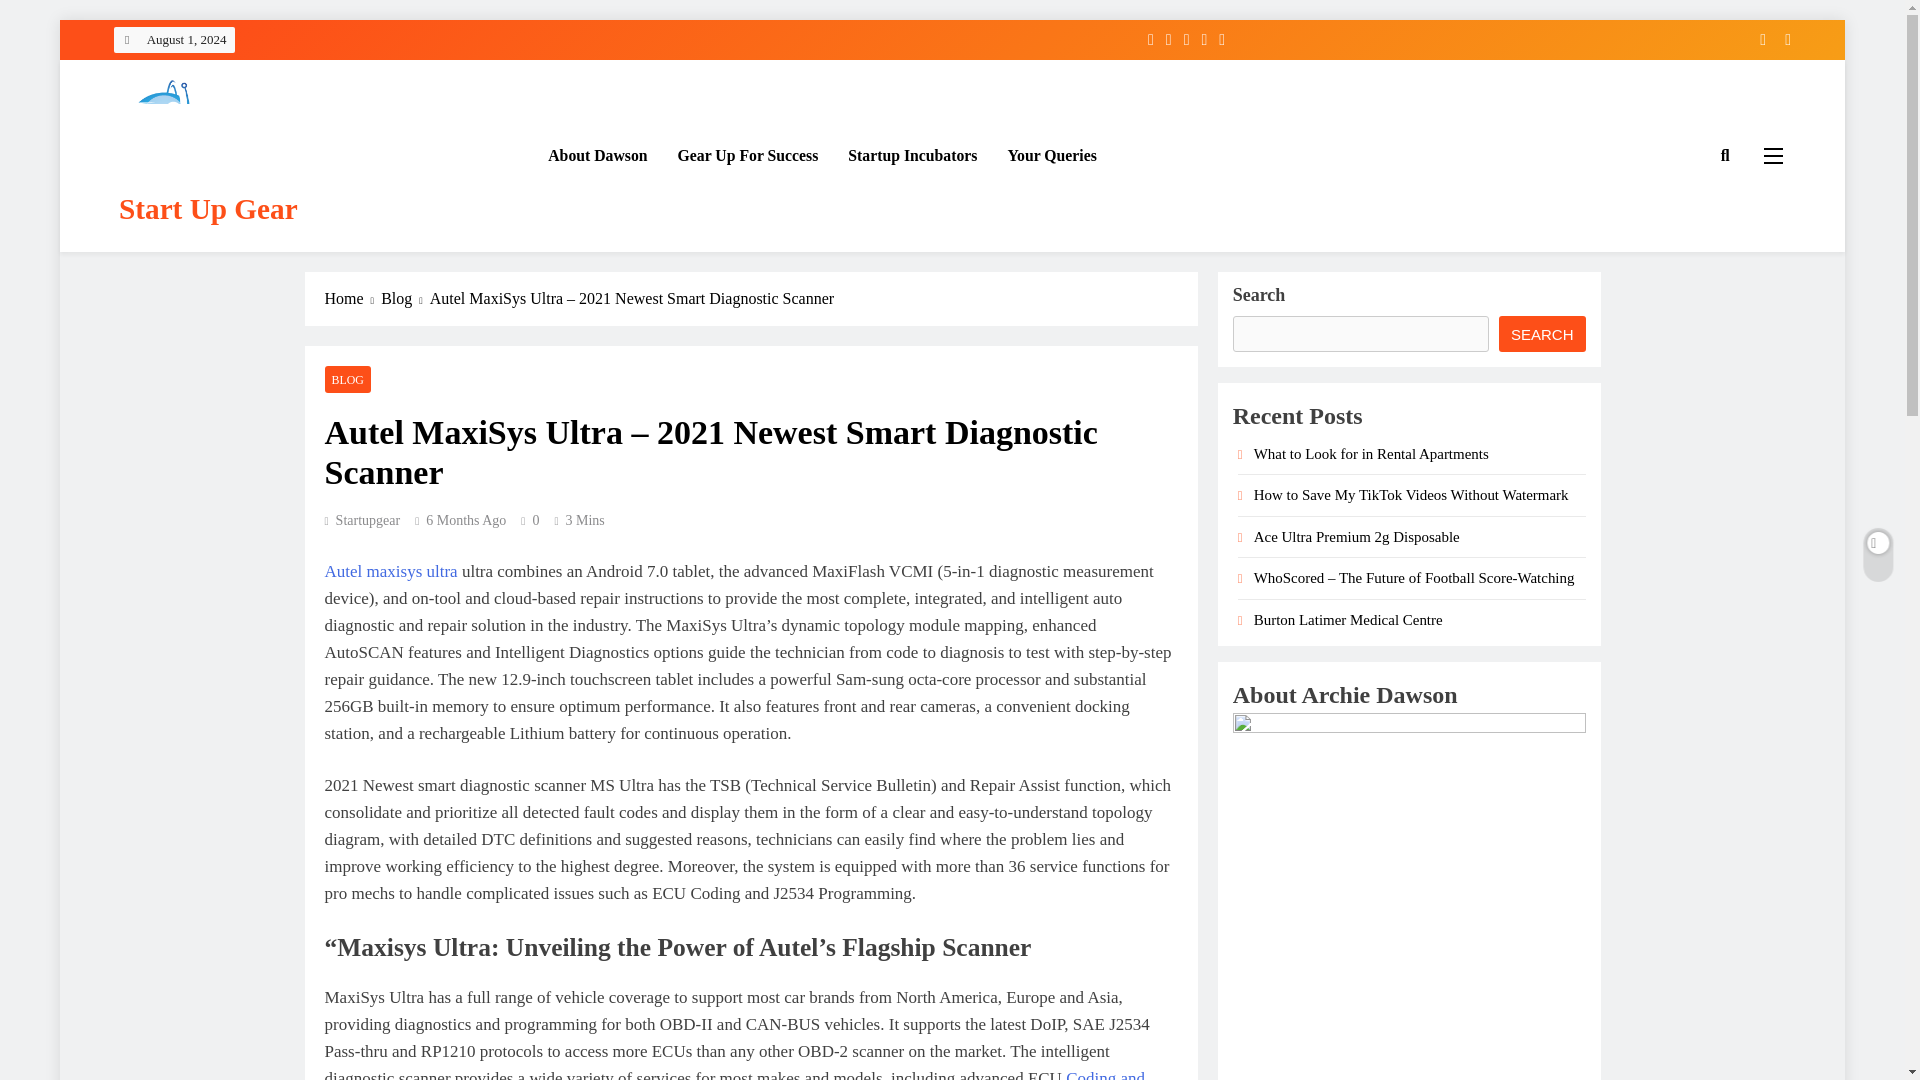 This screenshot has width=1920, height=1080. Describe the element at coordinates (362, 520) in the screenshot. I see `Startupgear` at that location.